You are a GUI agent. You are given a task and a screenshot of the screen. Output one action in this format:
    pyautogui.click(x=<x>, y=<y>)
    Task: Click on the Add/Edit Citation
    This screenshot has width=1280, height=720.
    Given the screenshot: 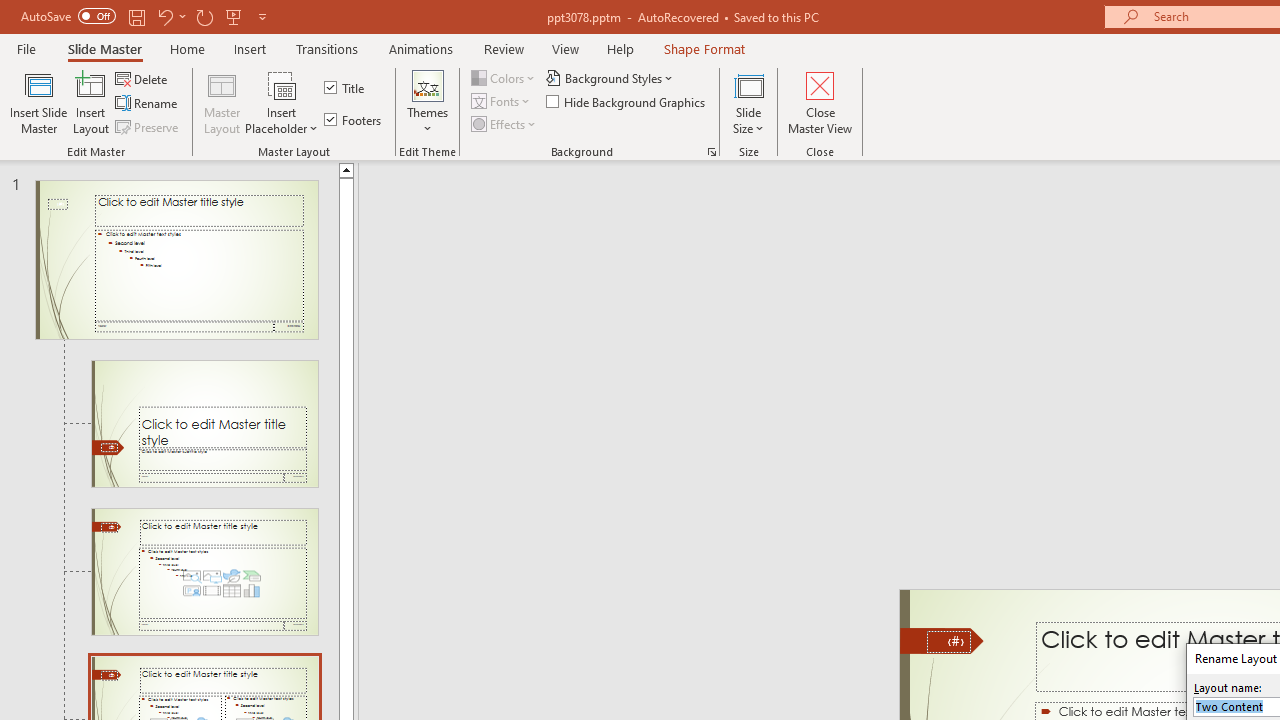 What is the action you would take?
    pyautogui.click(x=68, y=162)
    